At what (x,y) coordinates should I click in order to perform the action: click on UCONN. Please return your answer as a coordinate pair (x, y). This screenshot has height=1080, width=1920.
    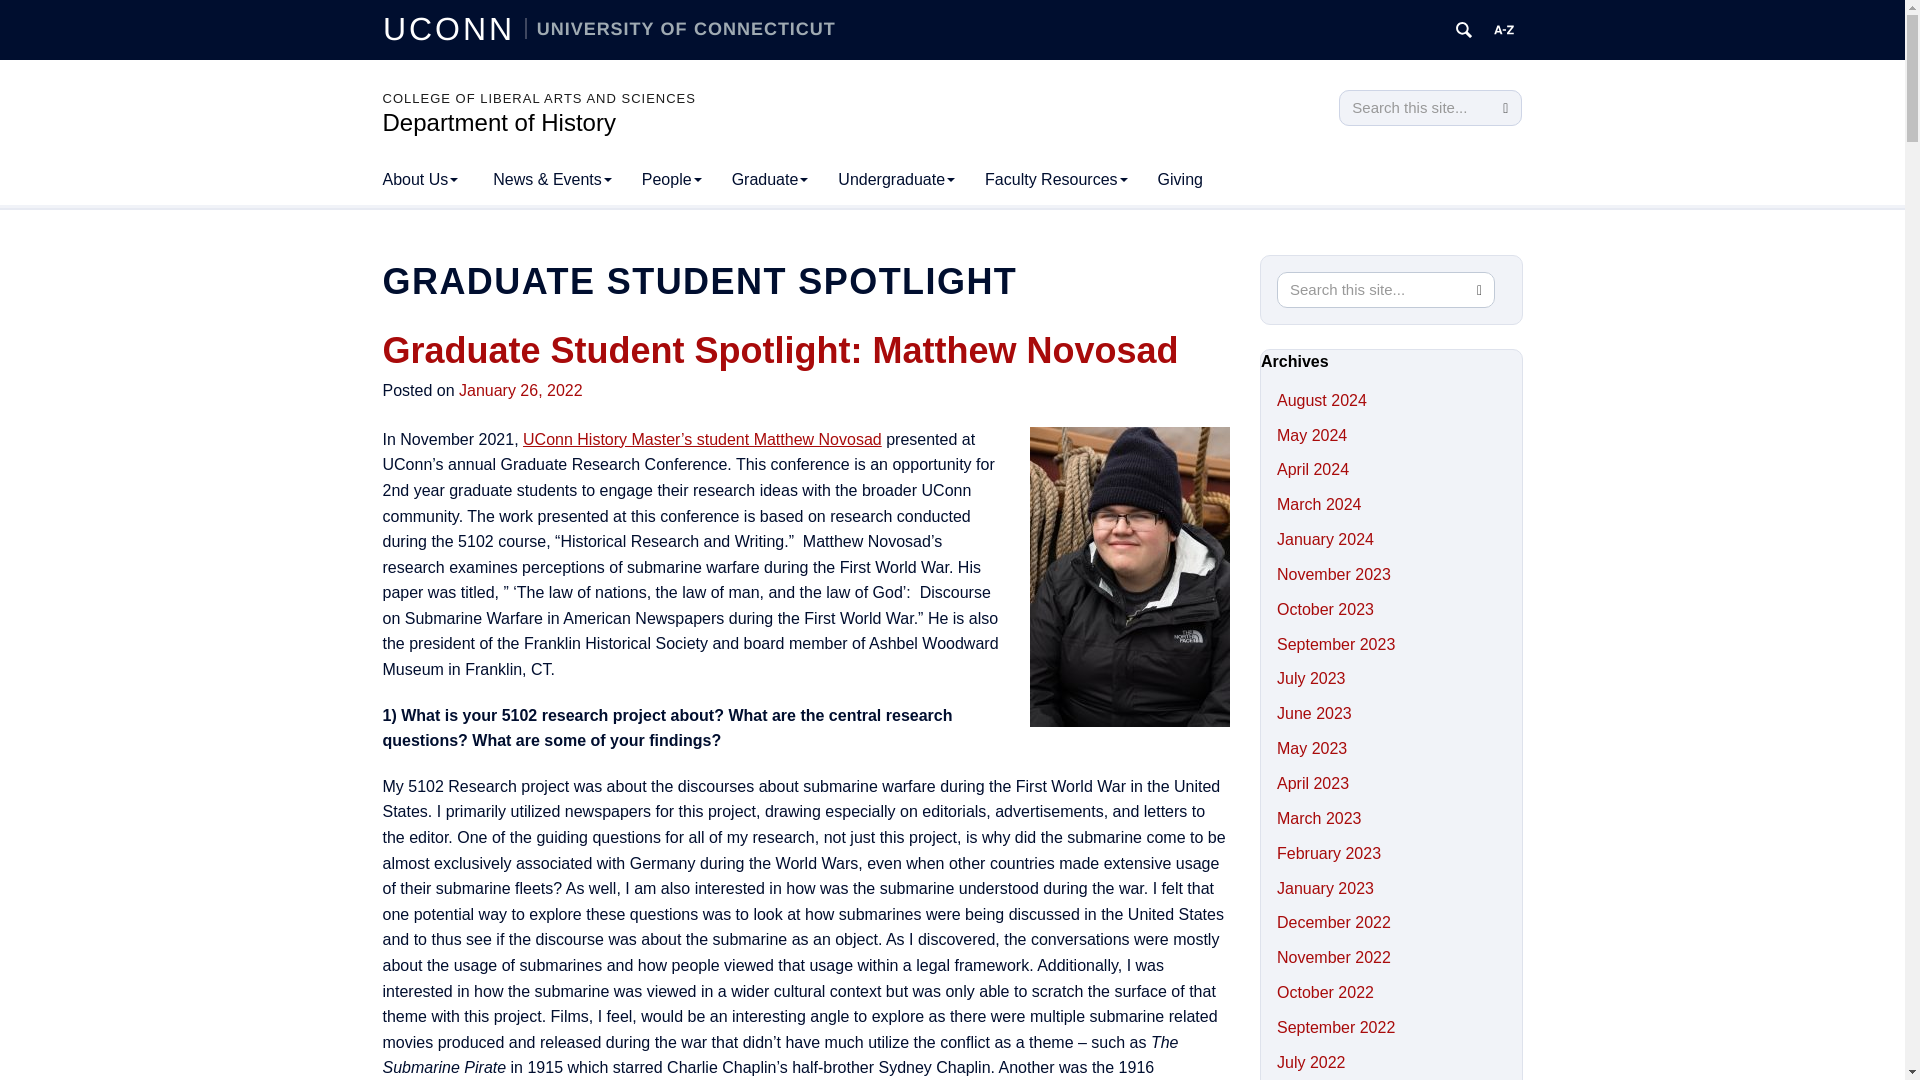
    Looking at the image, I should click on (453, 28).